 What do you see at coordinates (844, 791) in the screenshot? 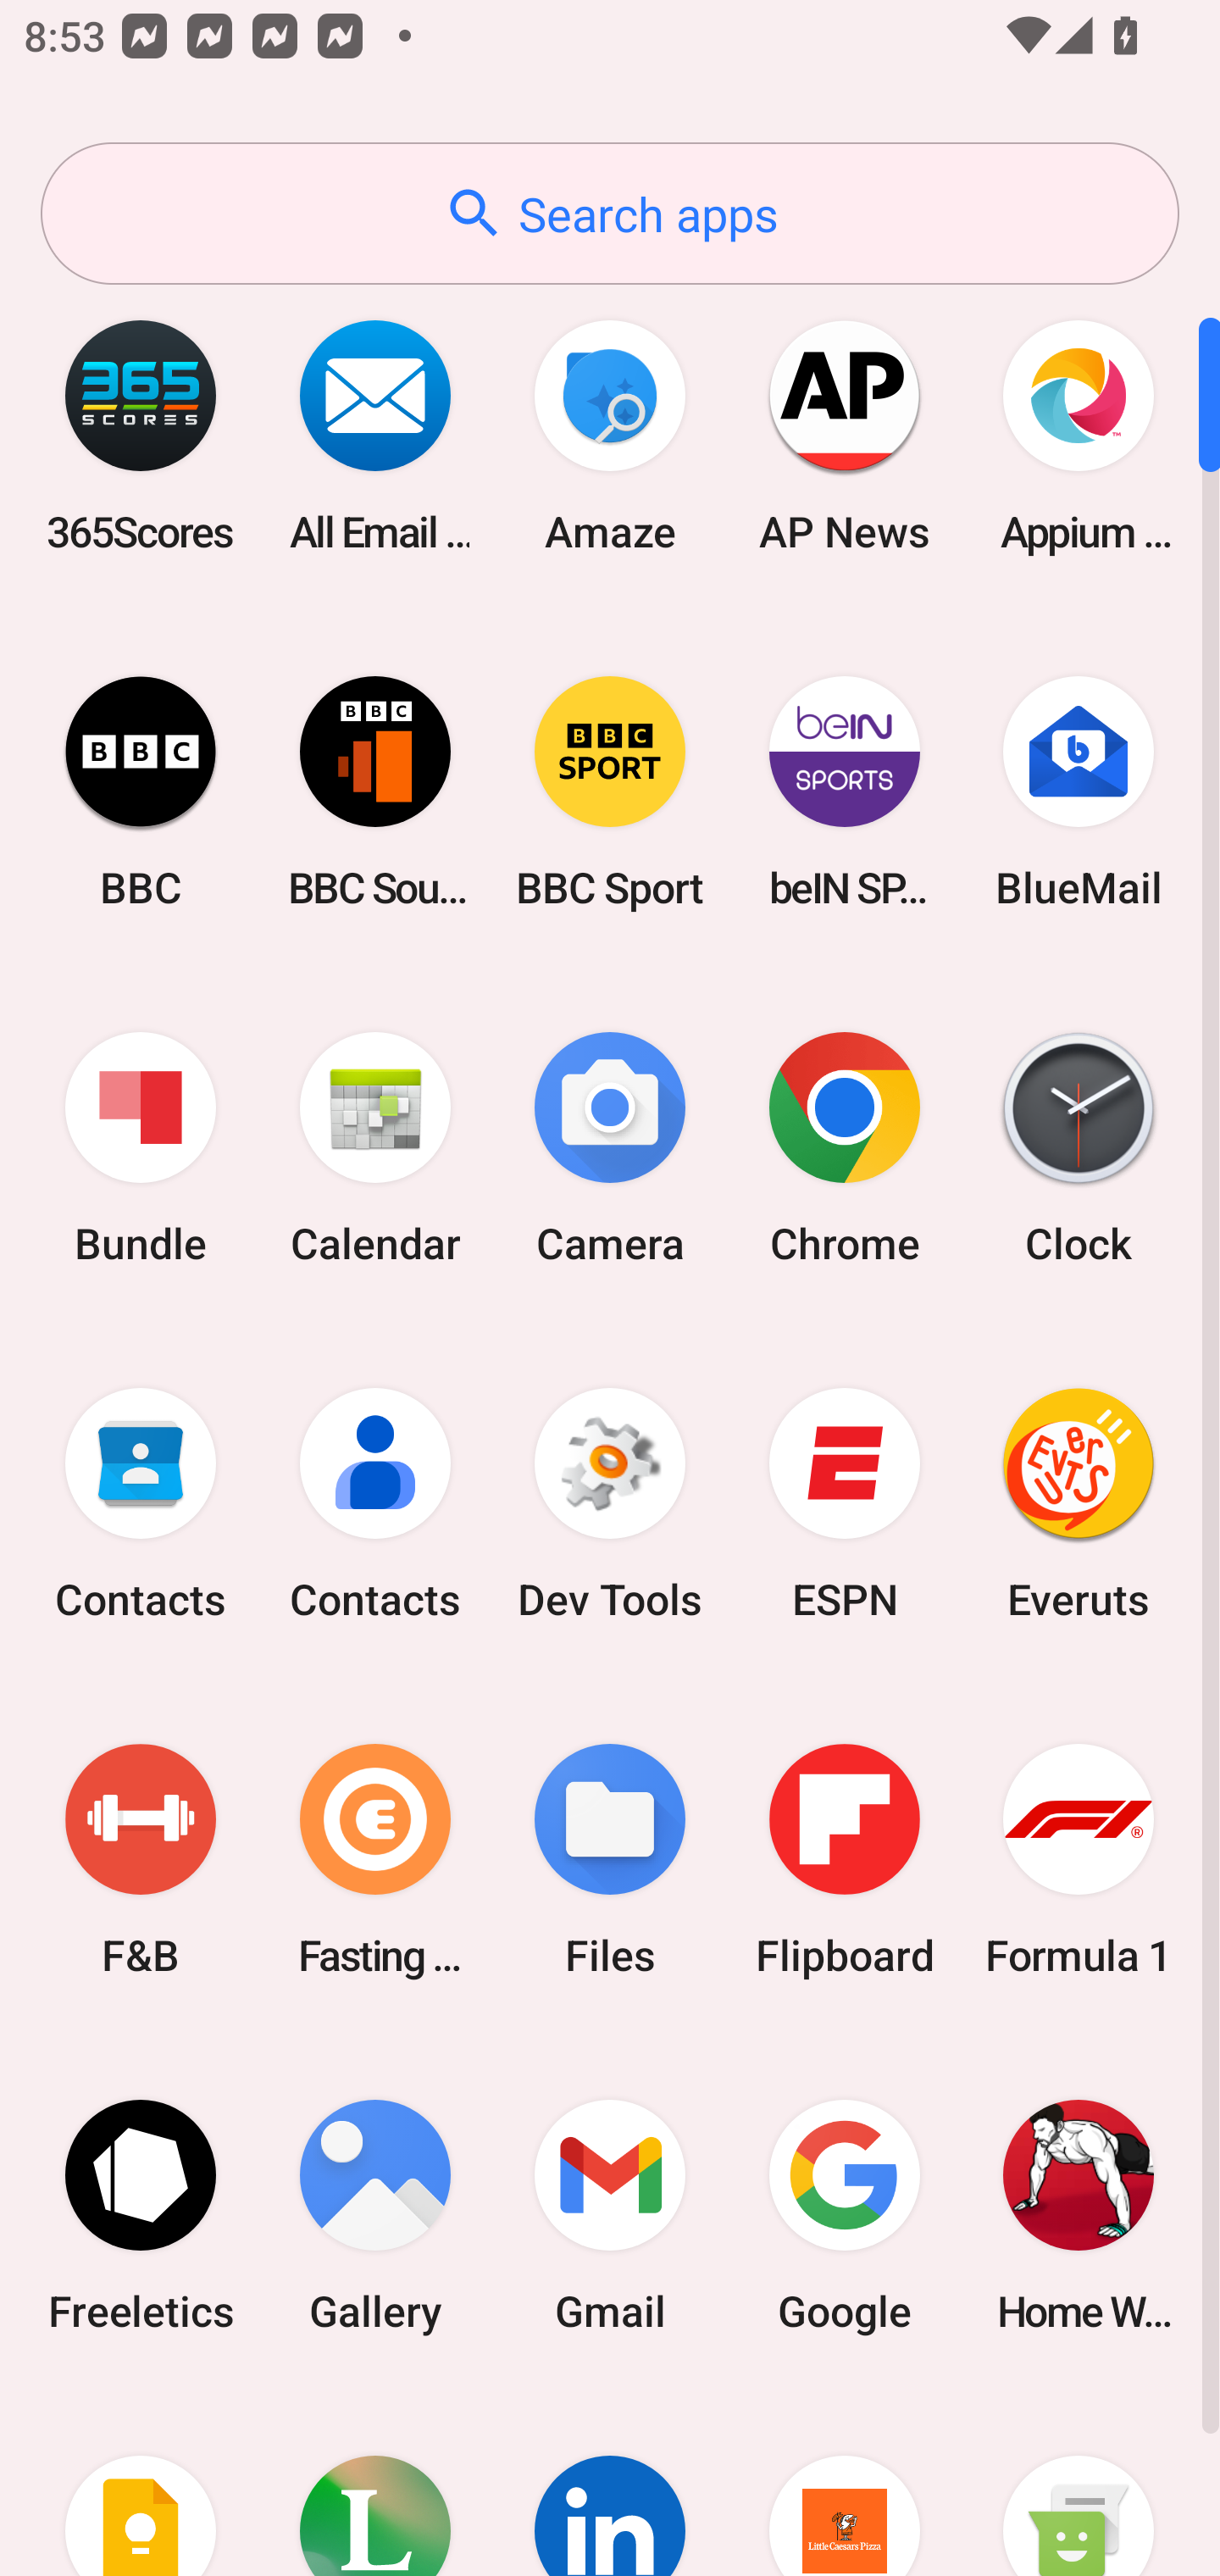
I see `beIN SPORTS` at bounding box center [844, 791].